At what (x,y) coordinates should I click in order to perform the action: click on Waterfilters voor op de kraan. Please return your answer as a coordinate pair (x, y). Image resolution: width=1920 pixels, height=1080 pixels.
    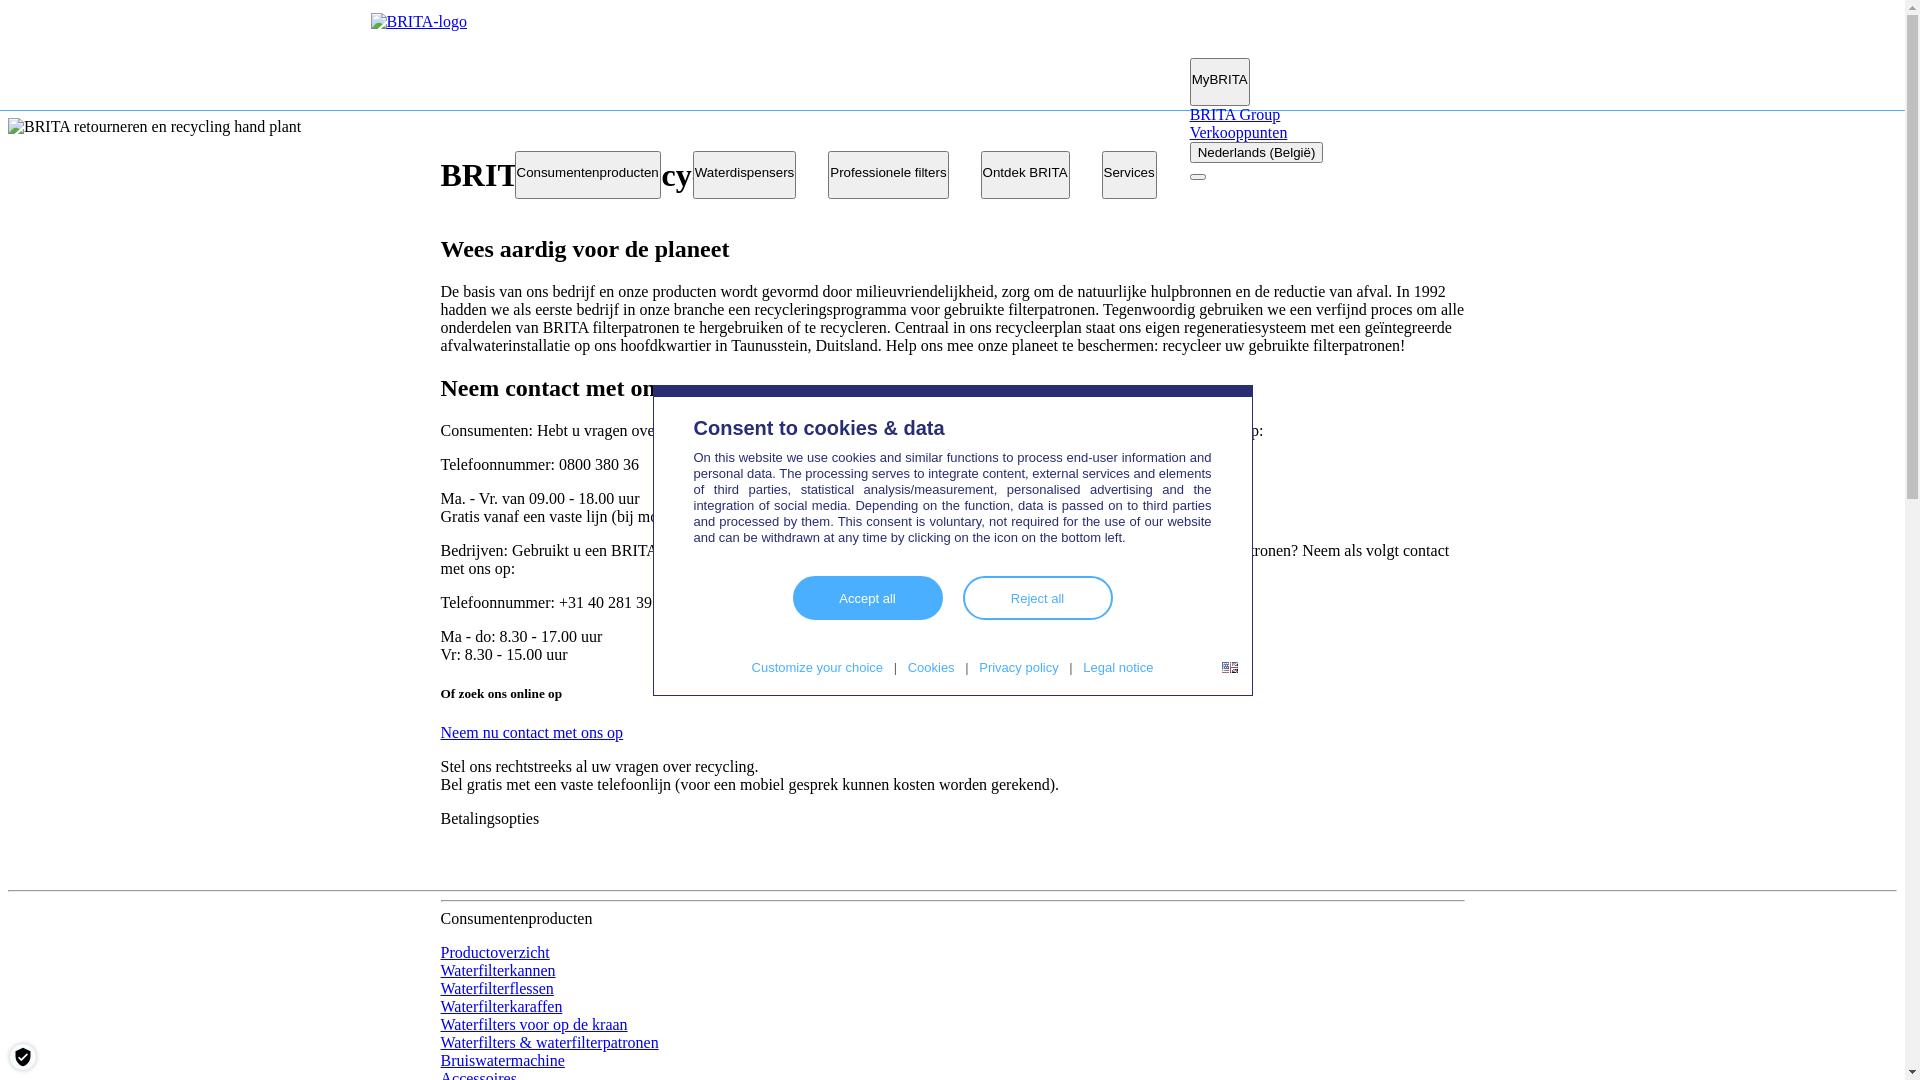
    Looking at the image, I should click on (534, 1024).